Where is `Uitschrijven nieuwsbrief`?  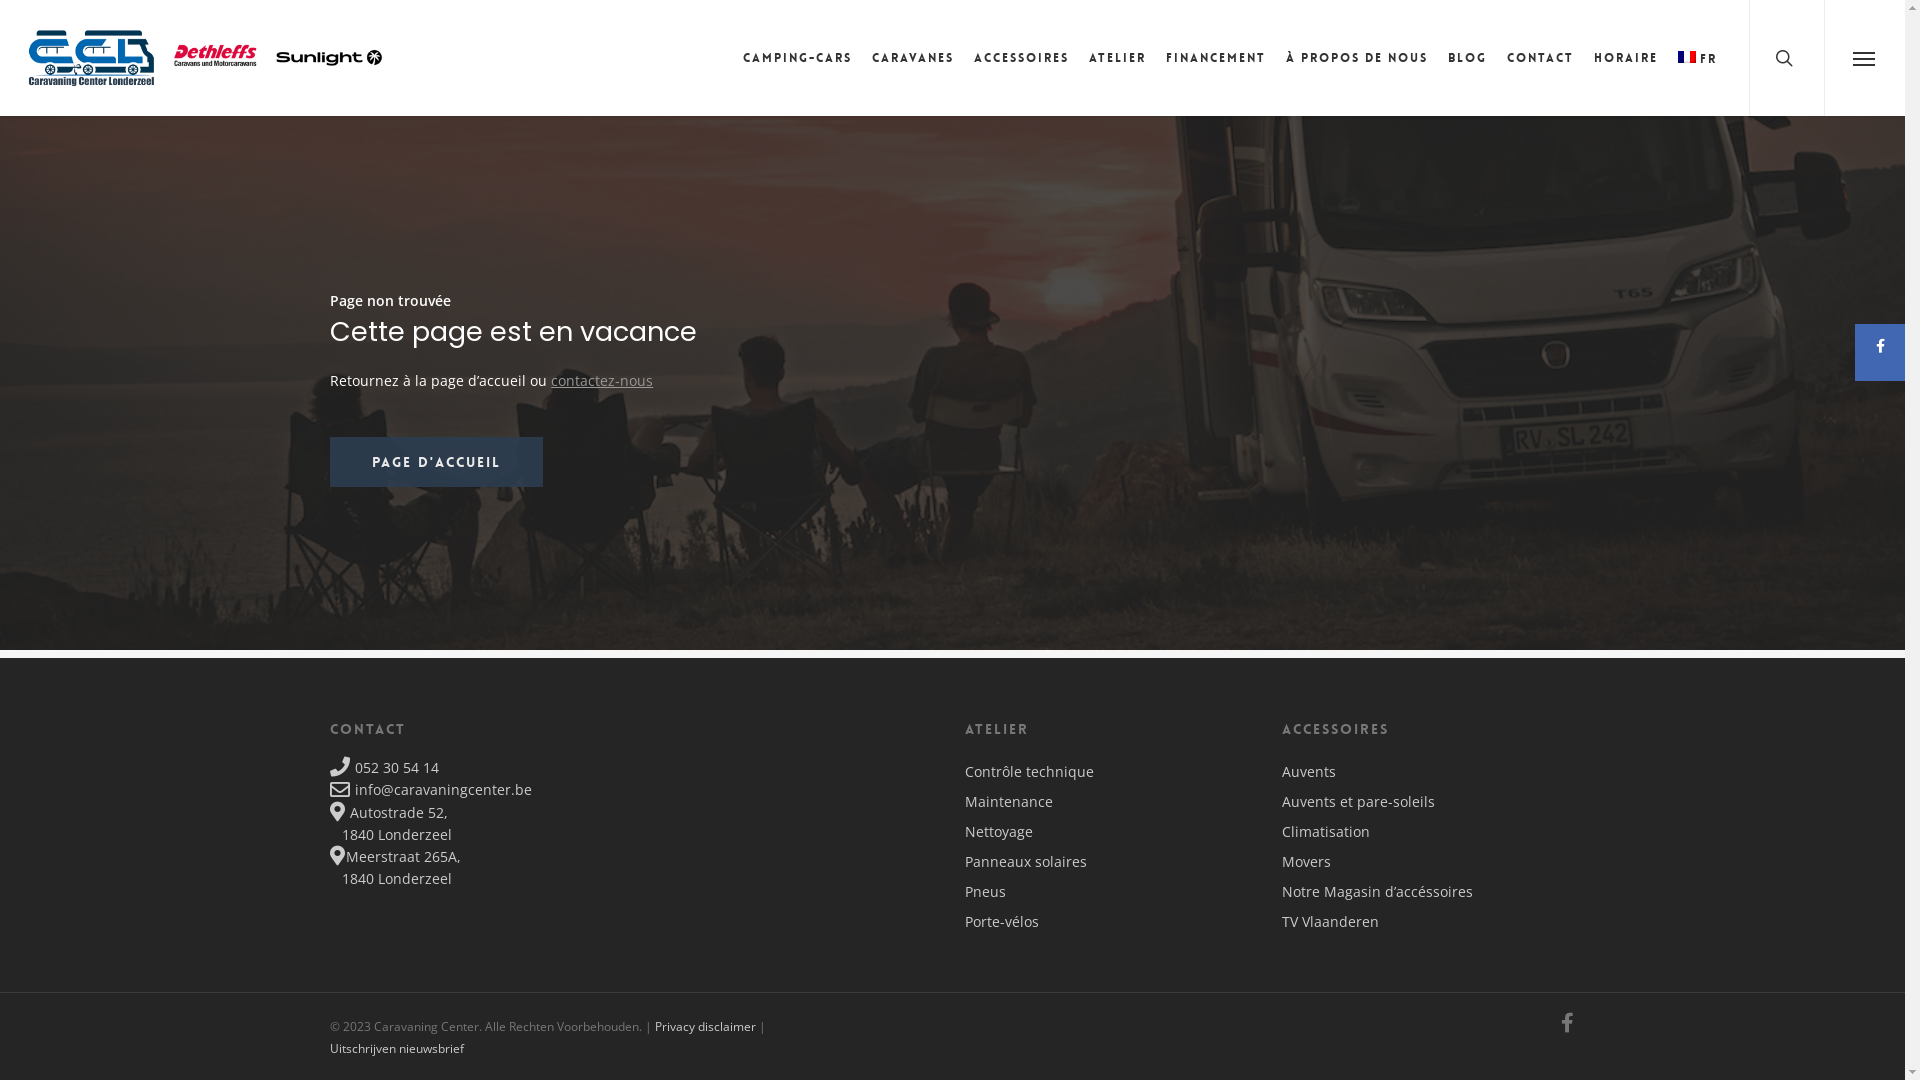 Uitschrijven nieuwsbrief is located at coordinates (397, 1048).